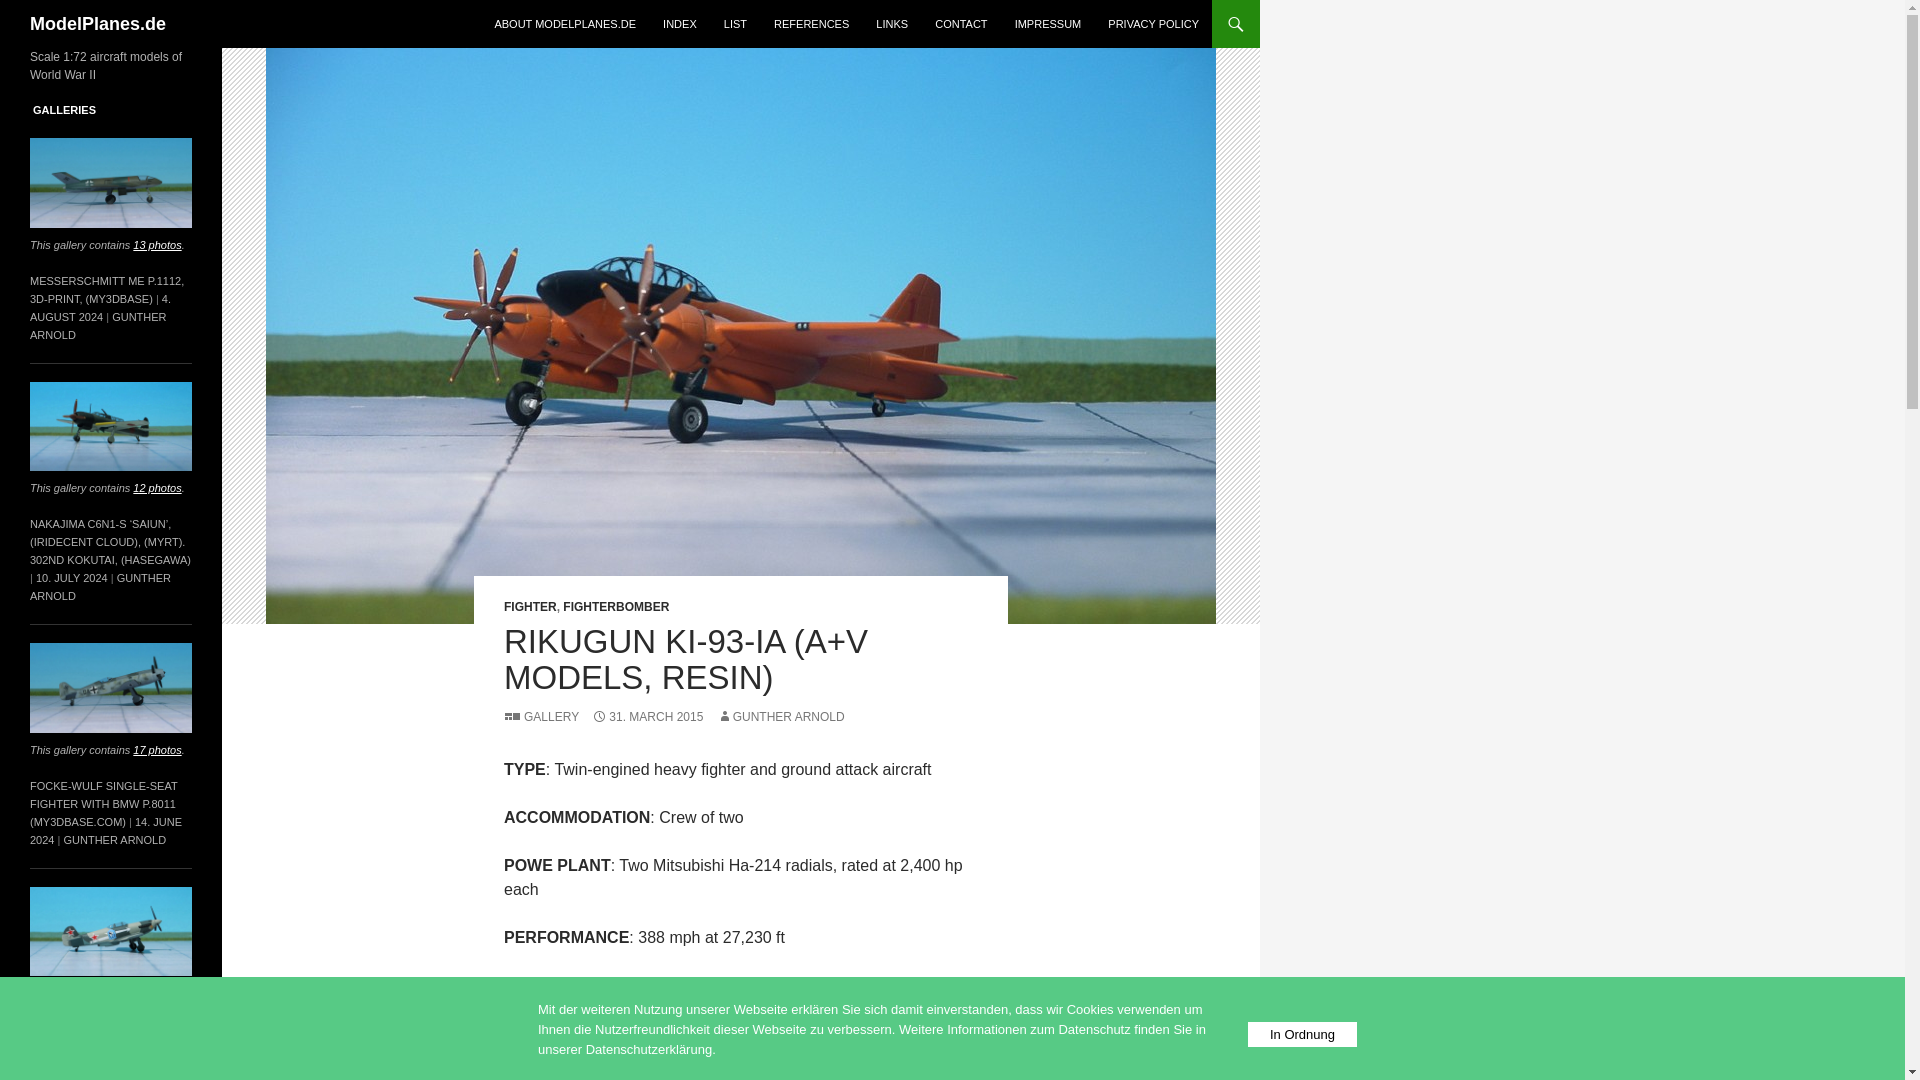  I want to click on 13 photos, so click(156, 244).